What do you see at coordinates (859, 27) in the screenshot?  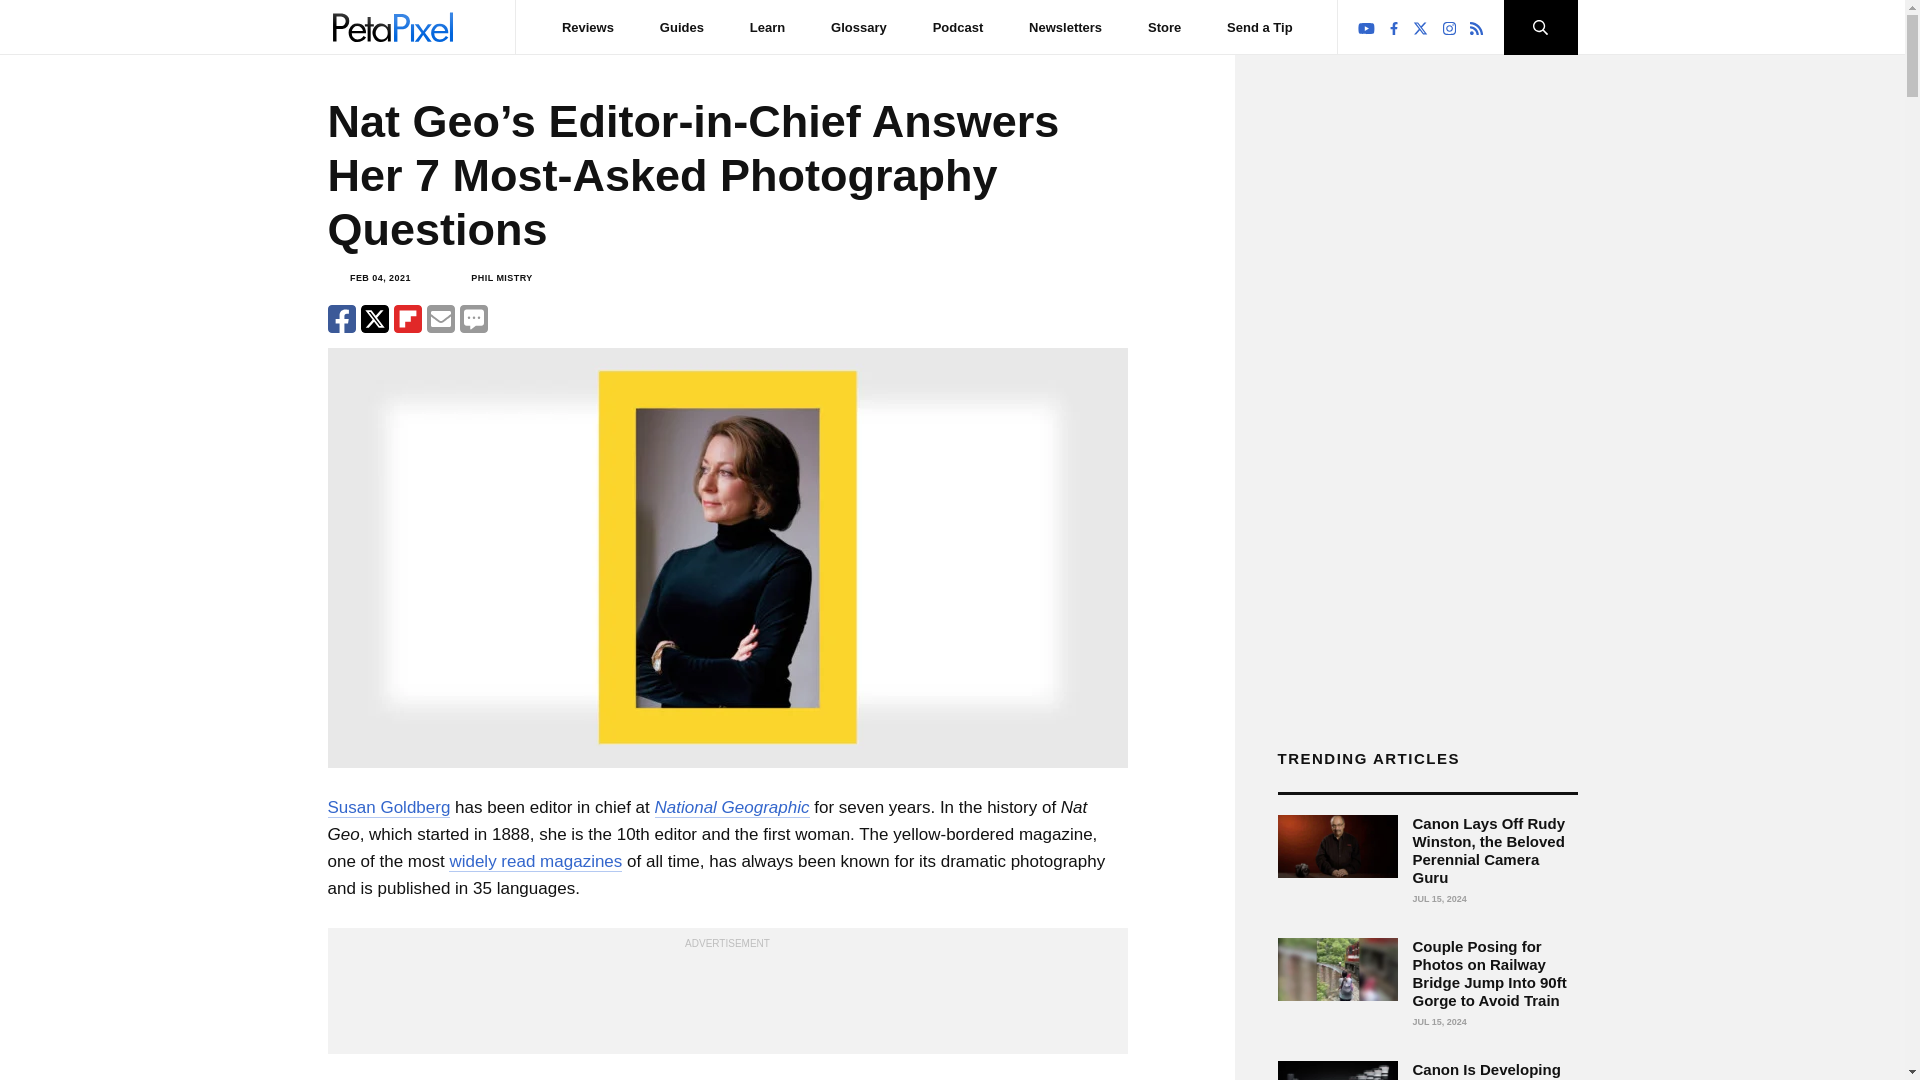 I see `Glossary` at bounding box center [859, 27].